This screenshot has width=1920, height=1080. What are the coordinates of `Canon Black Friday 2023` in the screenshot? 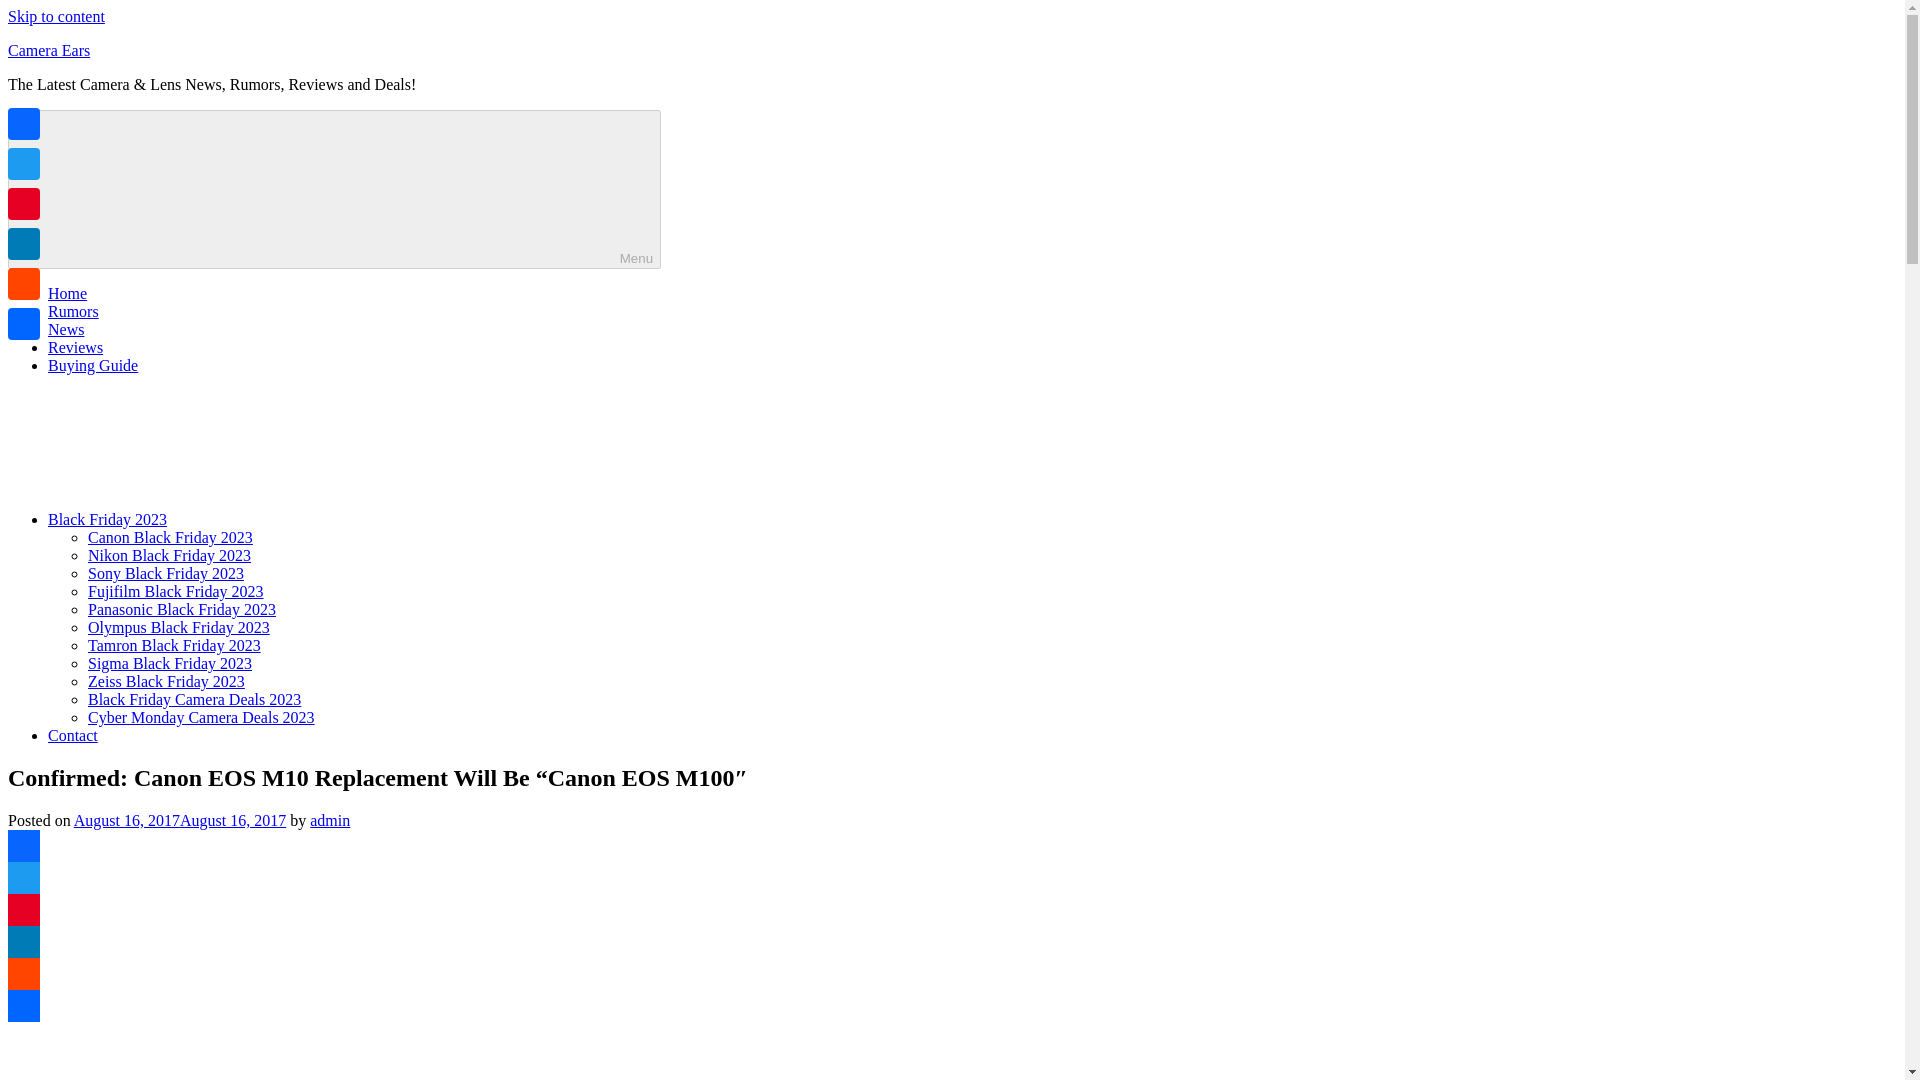 It's located at (170, 538).